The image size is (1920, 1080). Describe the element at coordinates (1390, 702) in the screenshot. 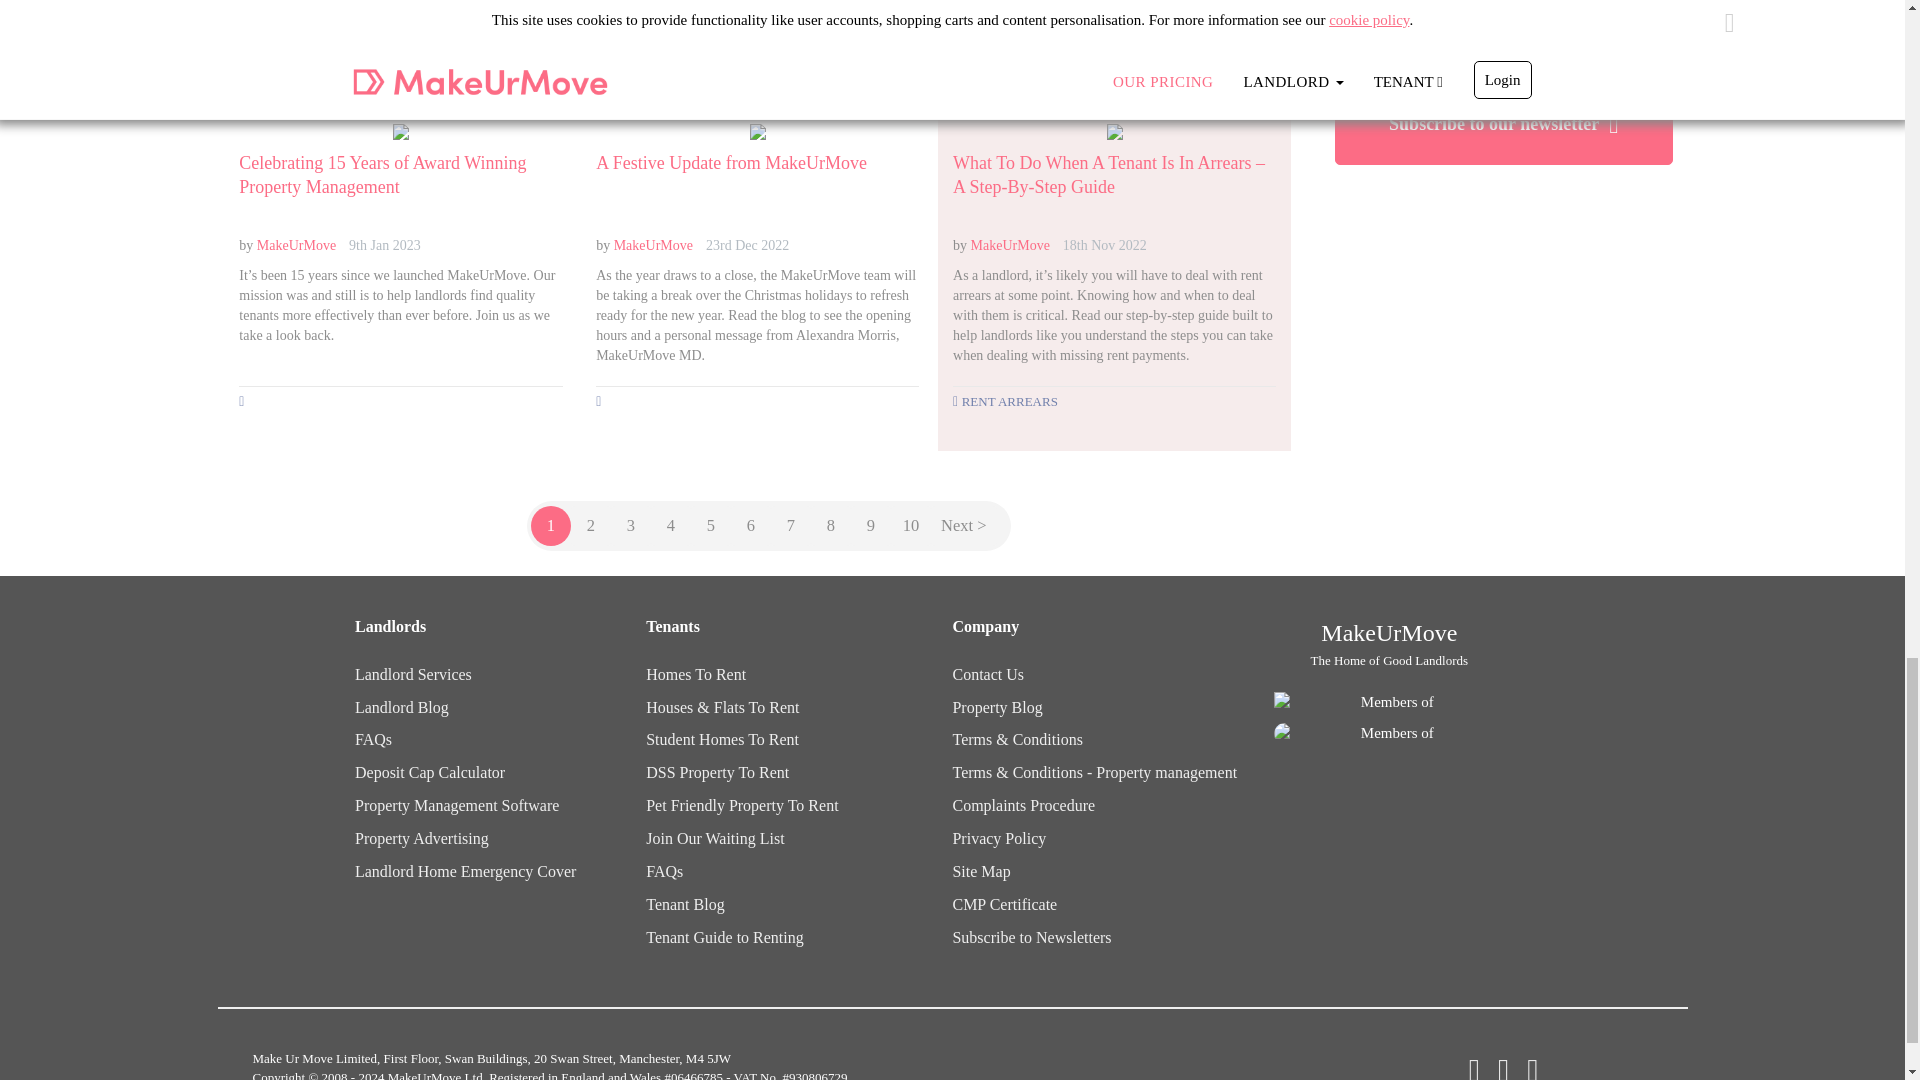

I see `Members of` at that location.